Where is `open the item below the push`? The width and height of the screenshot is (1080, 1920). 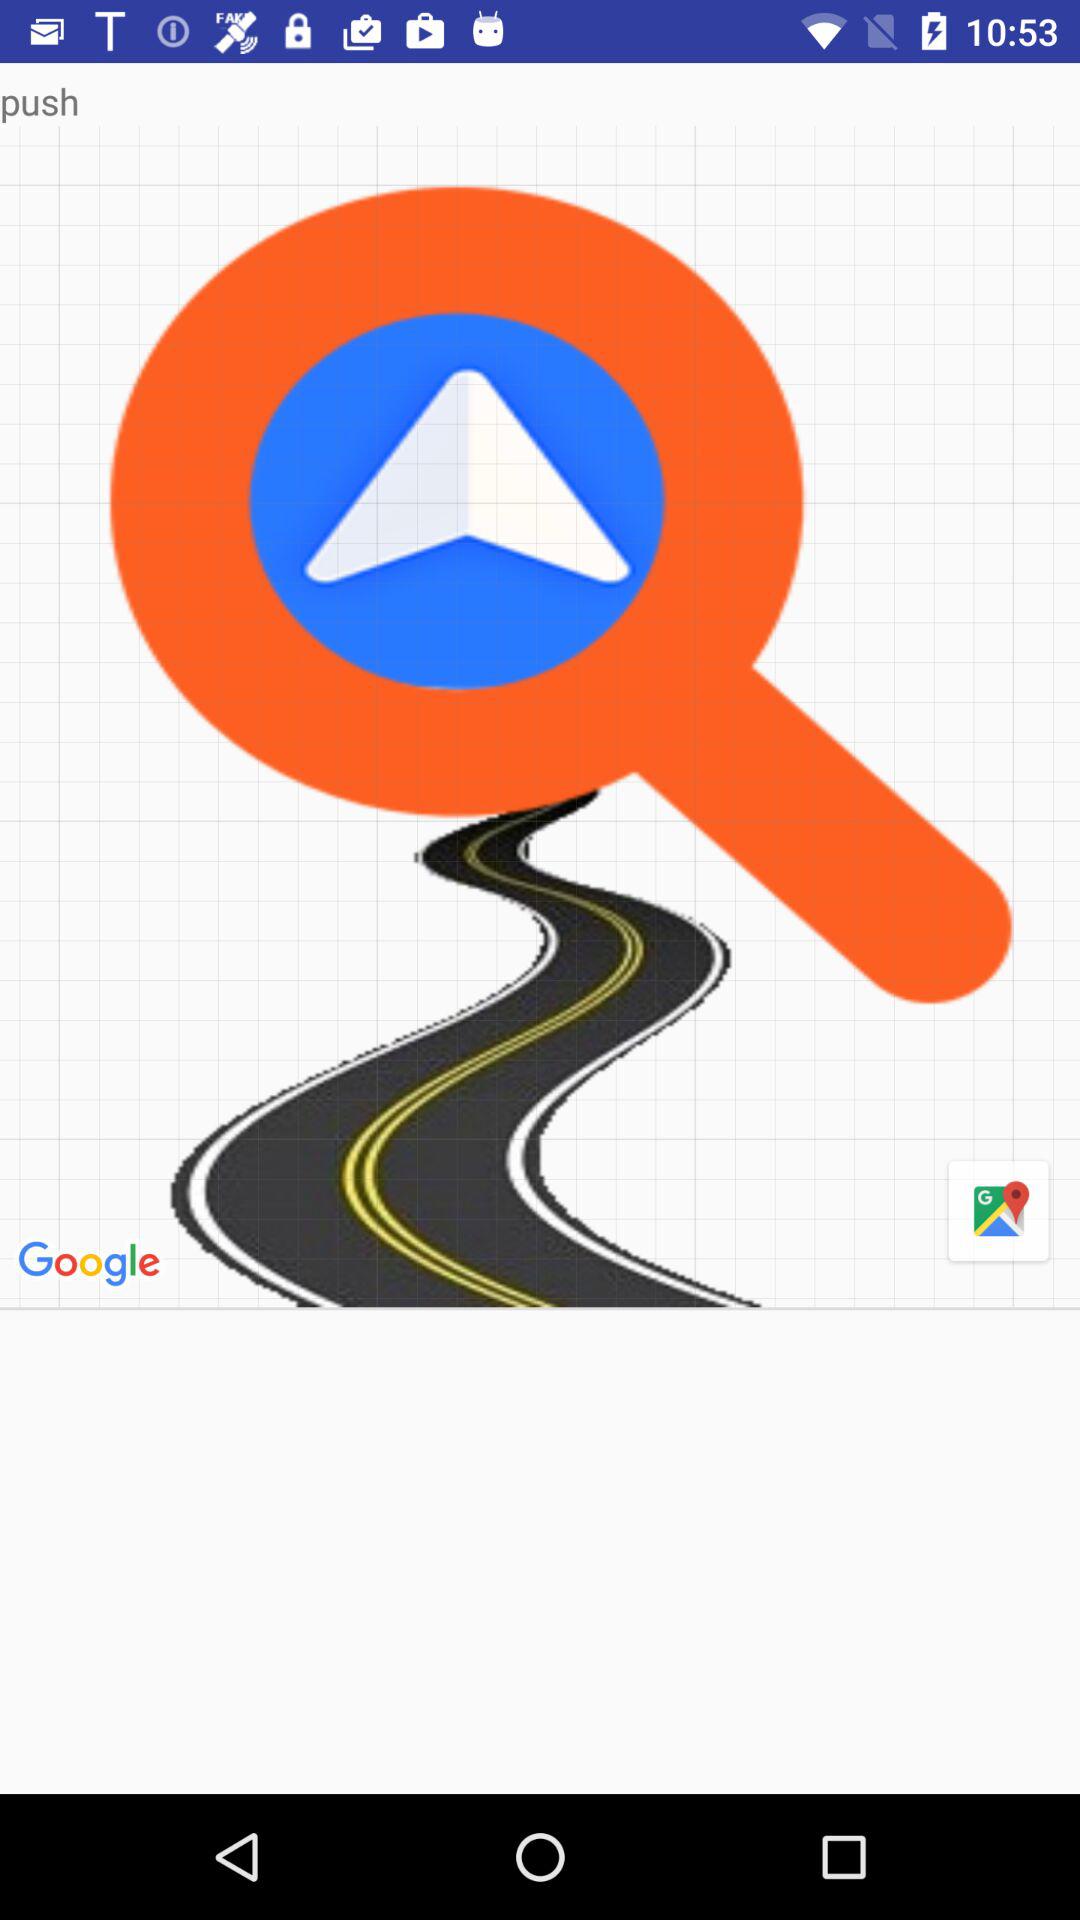
open the item below the push is located at coordinates (998, 1212).